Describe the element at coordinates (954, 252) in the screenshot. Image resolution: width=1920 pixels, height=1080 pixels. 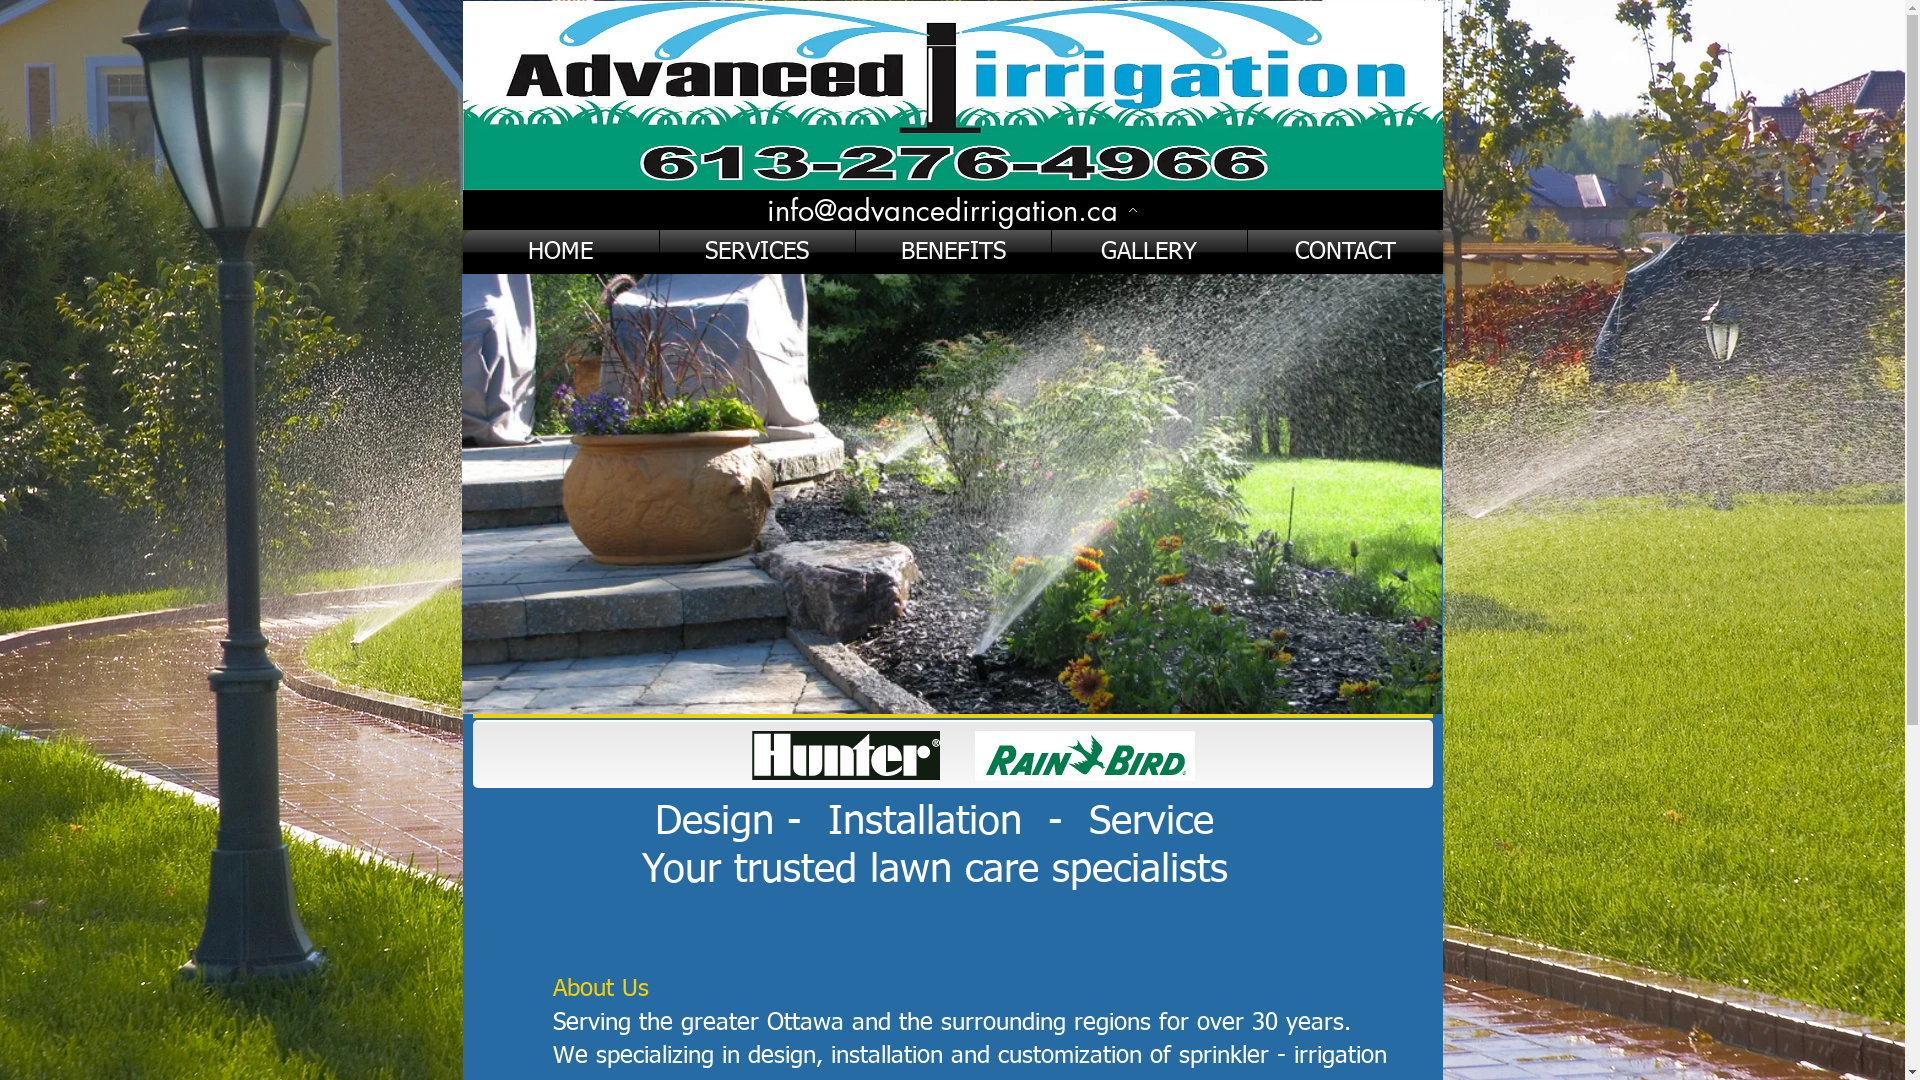
I see `BENEFITS` at that location.